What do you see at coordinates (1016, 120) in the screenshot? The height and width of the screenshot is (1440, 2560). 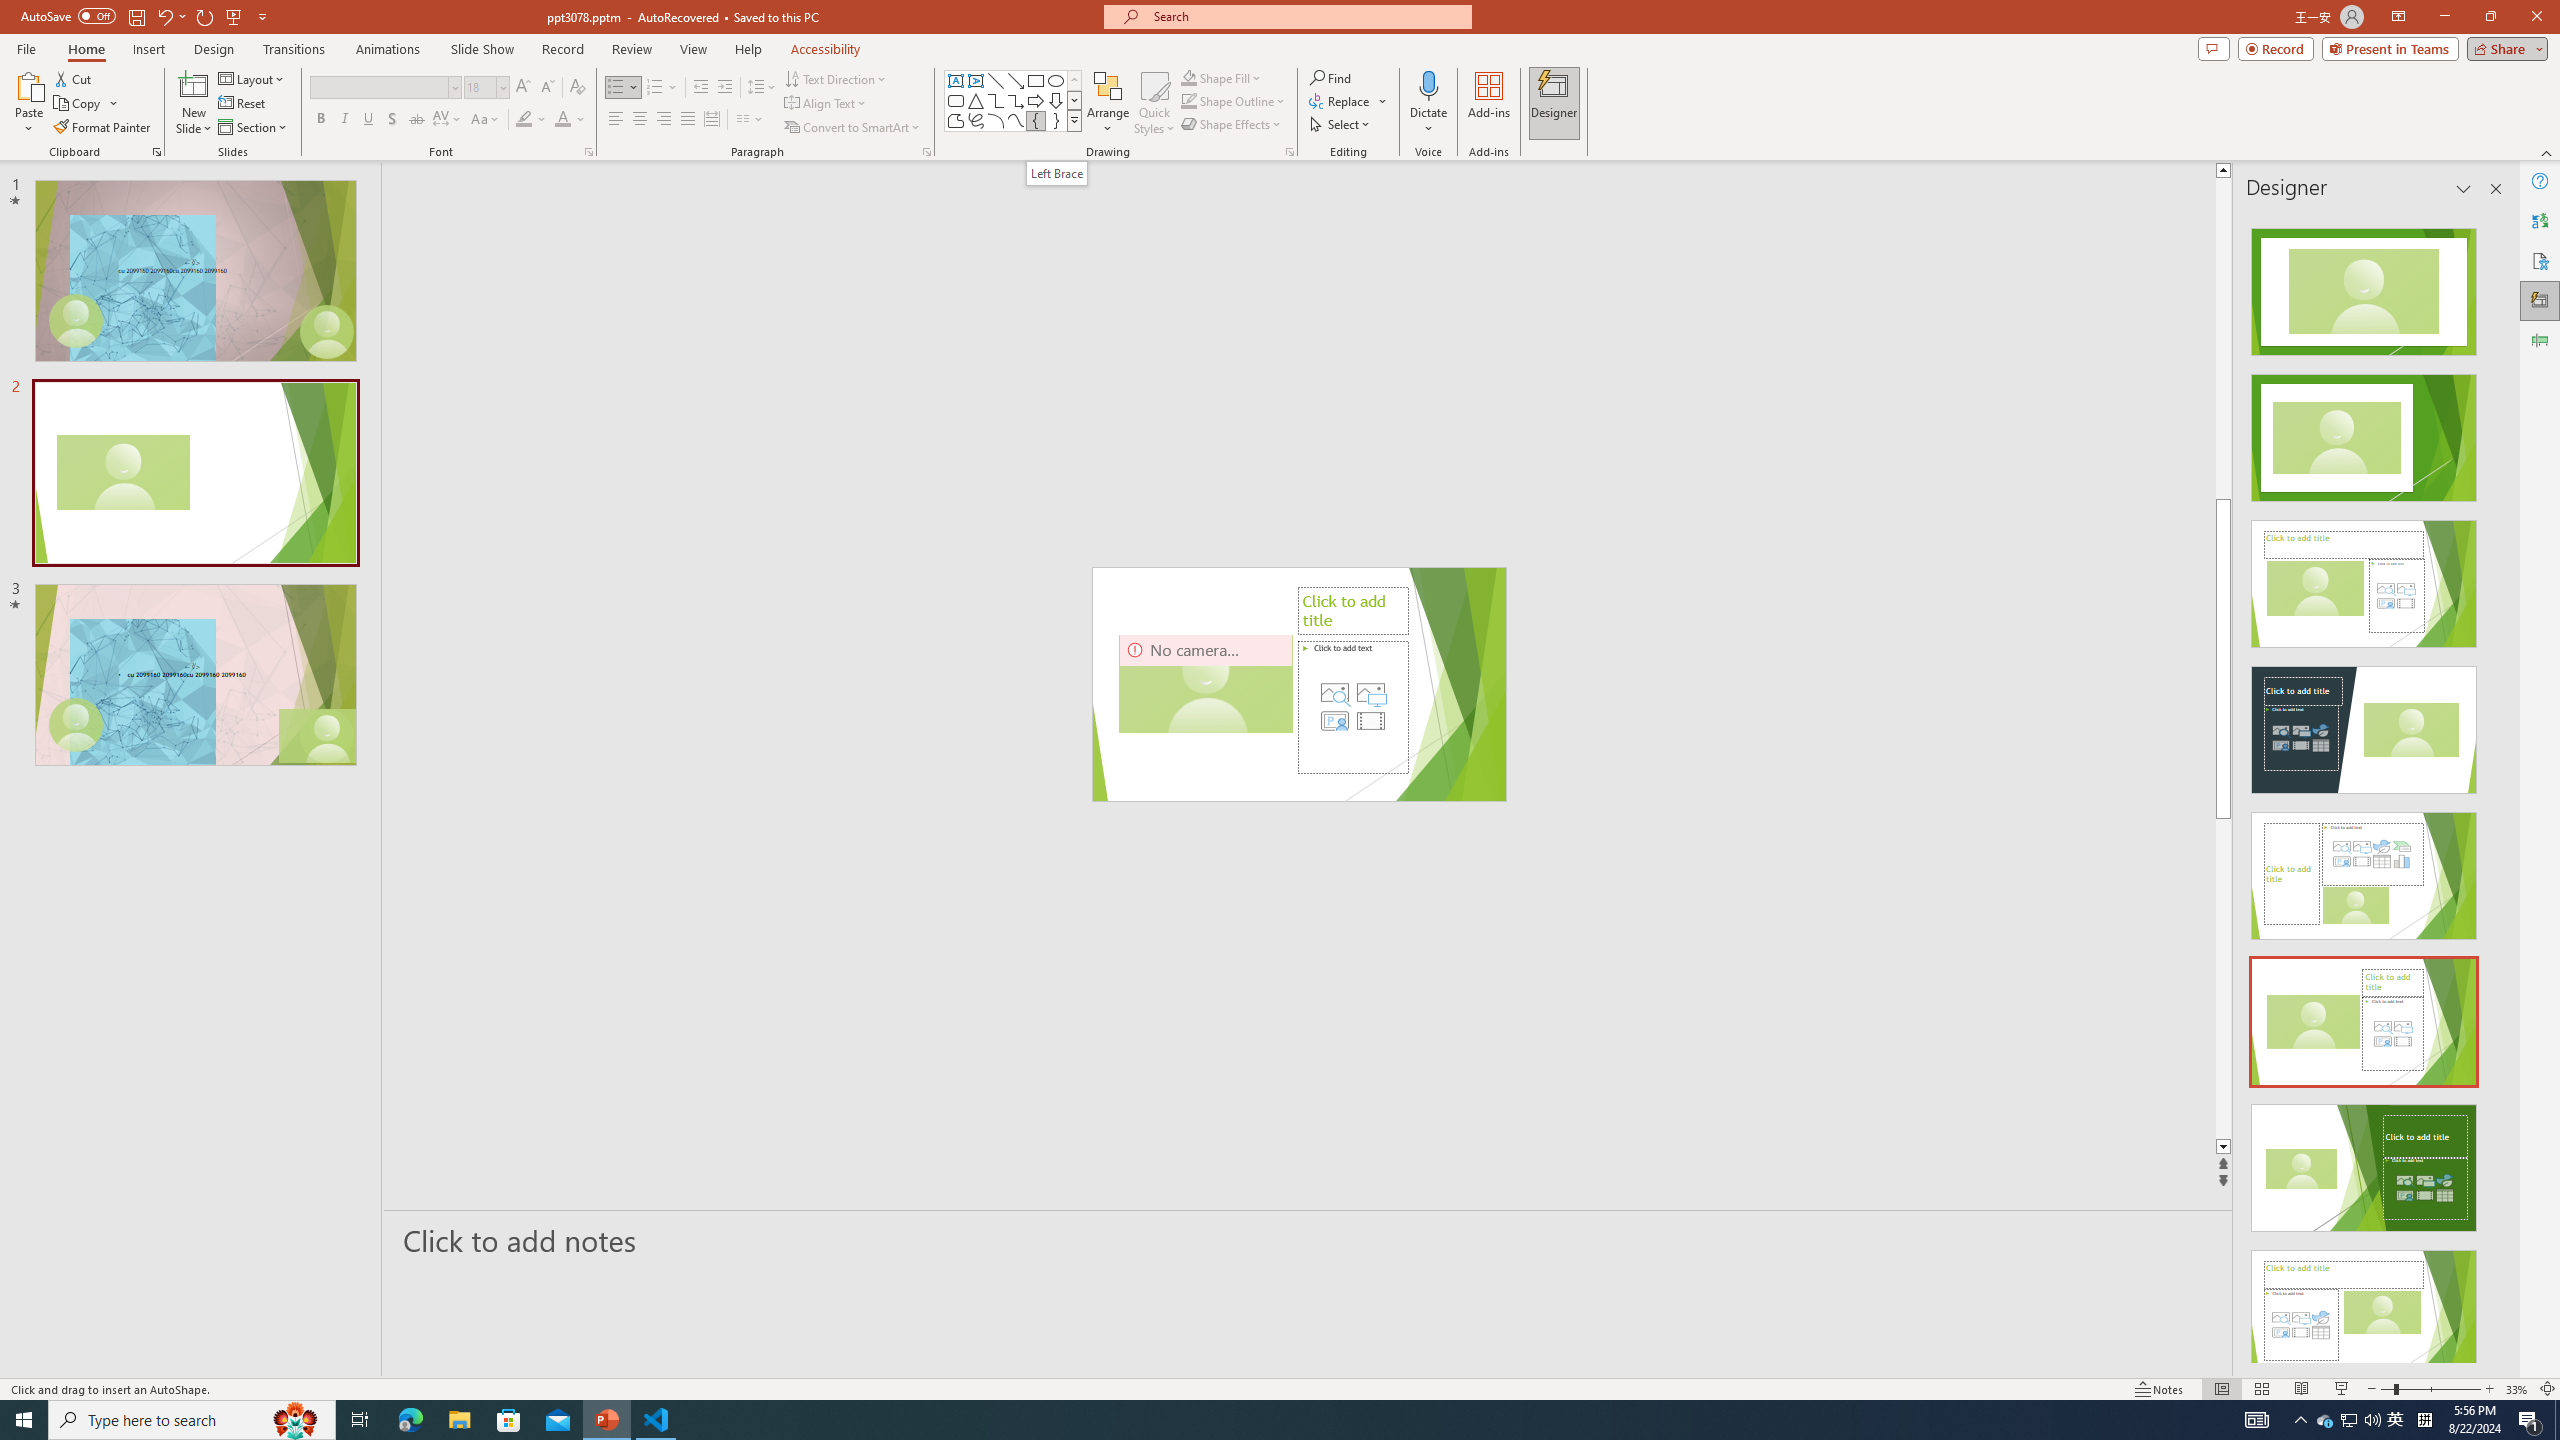 I see `Curve` at bounding box center [1016, 120].